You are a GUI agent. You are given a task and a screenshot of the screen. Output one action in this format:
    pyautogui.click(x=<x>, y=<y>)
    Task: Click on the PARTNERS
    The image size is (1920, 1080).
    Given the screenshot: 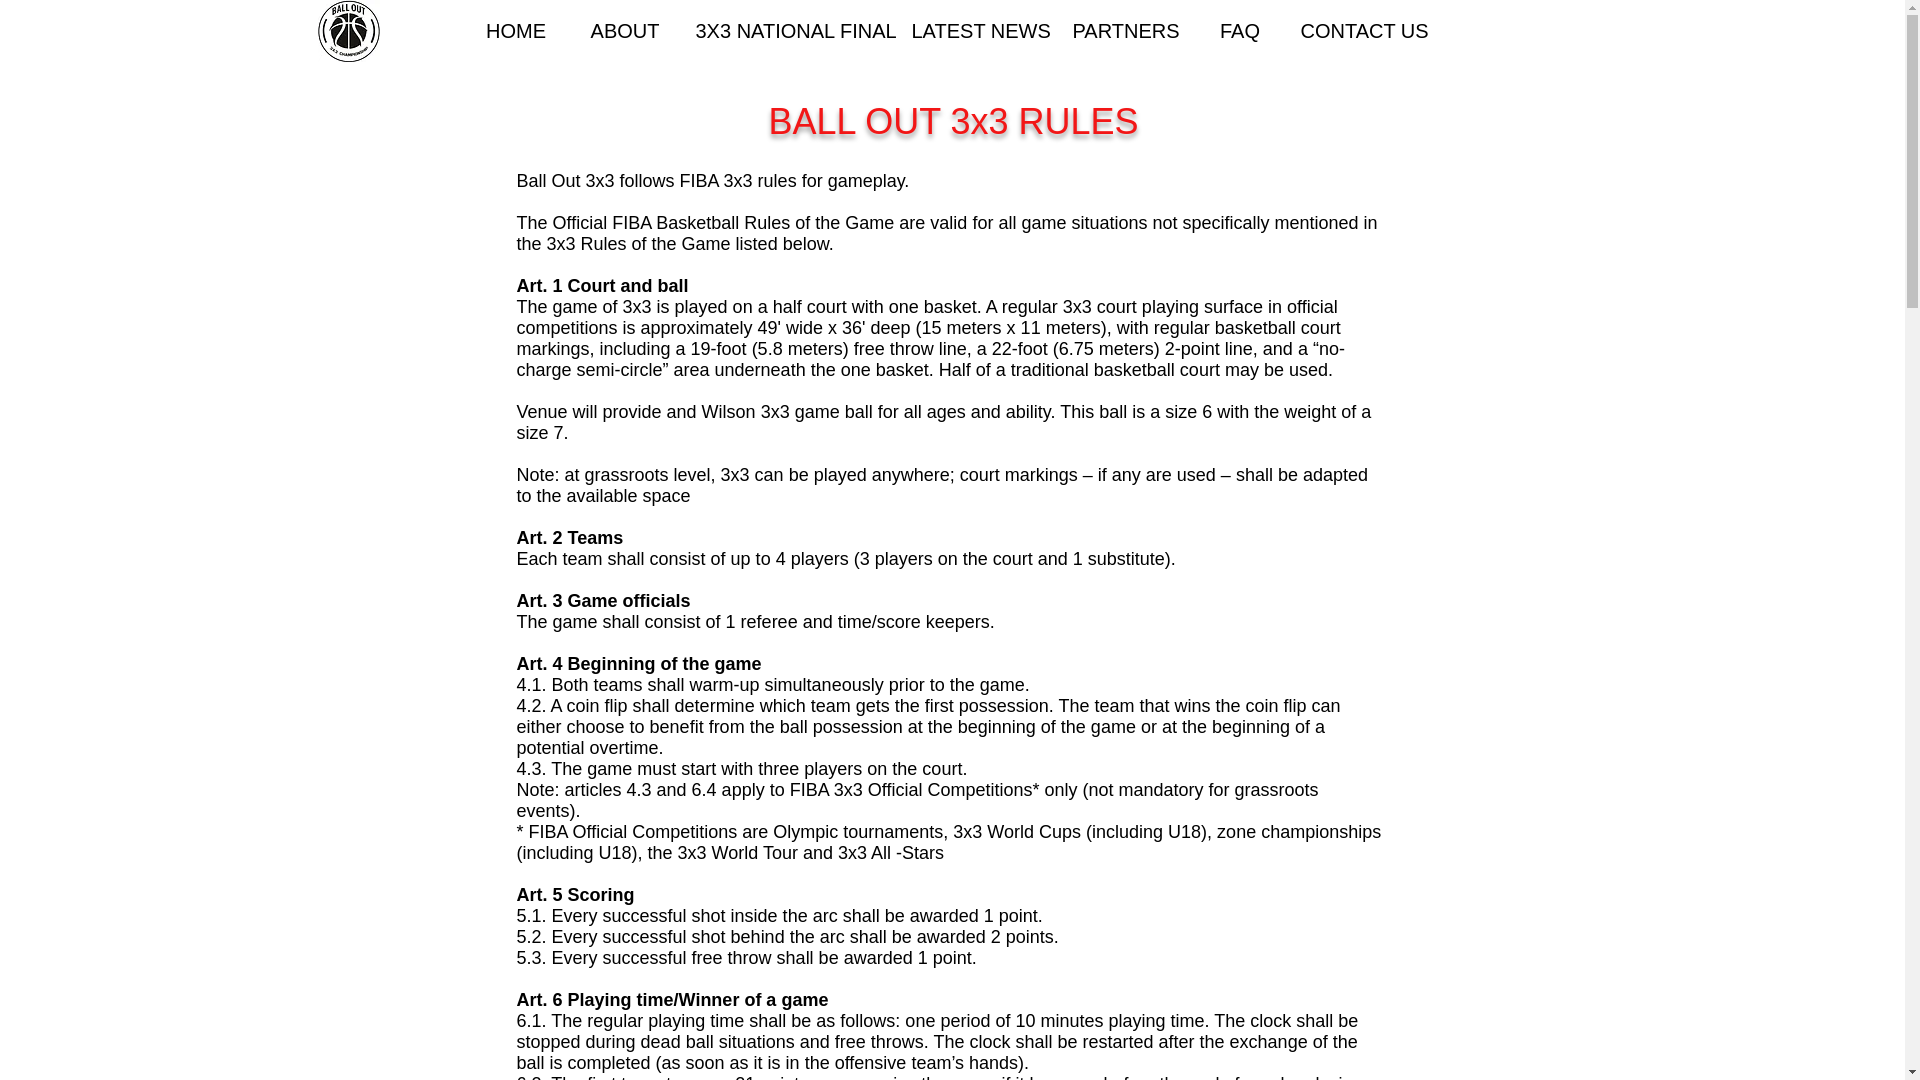 What is the action you would take?
    pyautogui.click(x=1126, y=30)
    